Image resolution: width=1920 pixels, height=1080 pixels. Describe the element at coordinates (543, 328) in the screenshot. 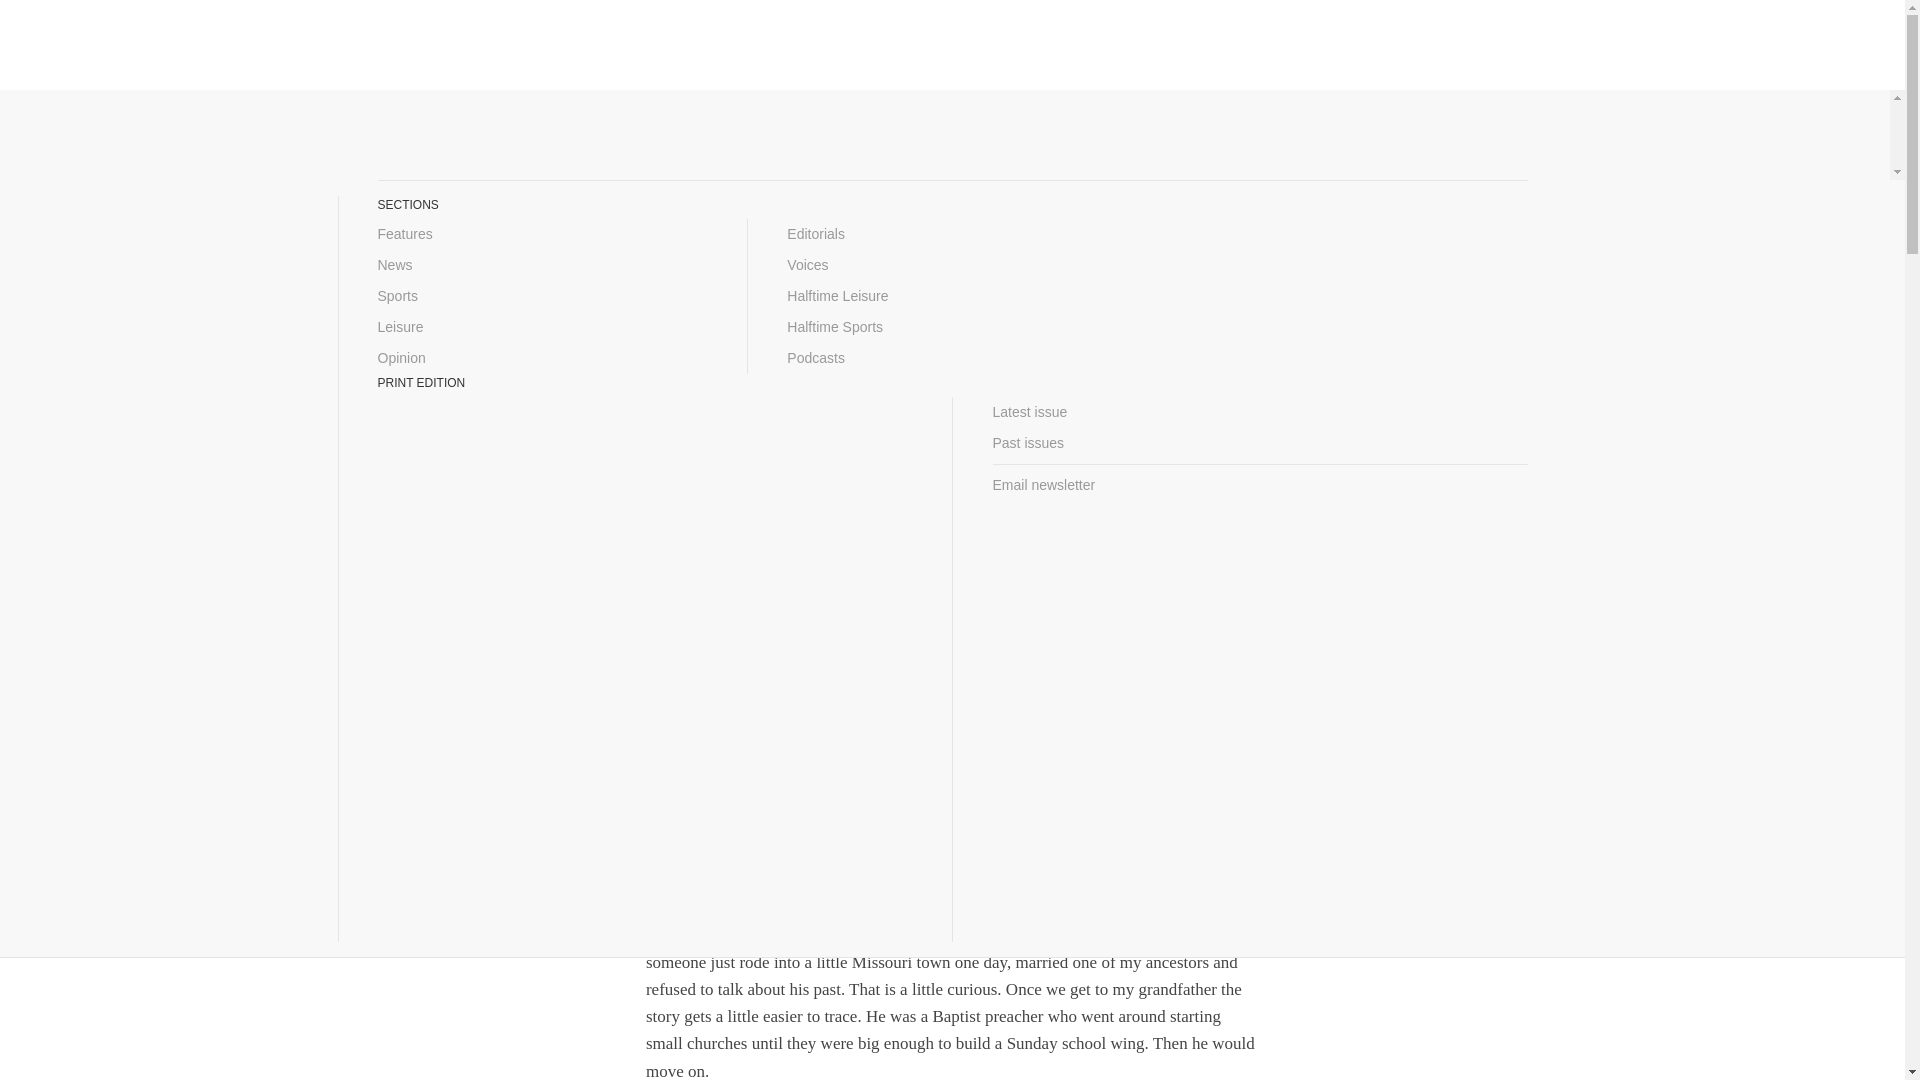

I see `Leisure` at that location.